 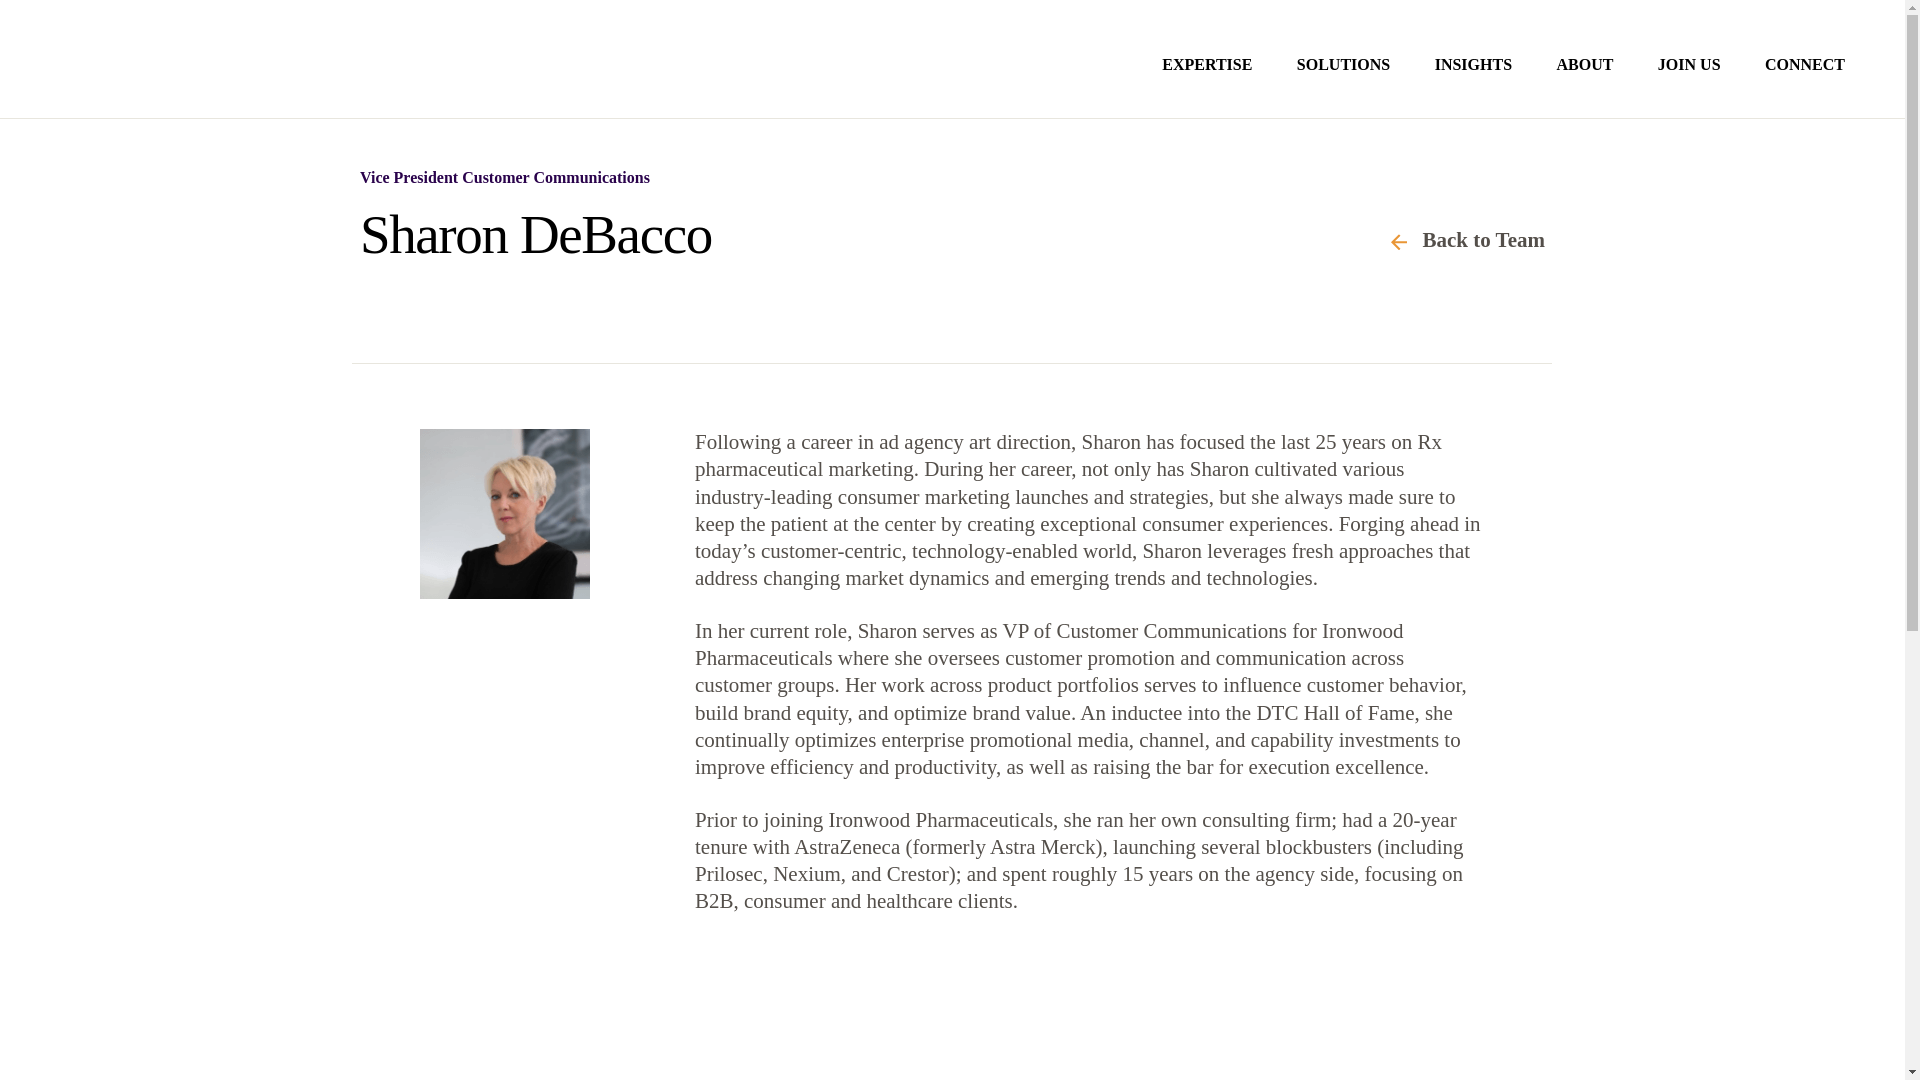 What do you see at coordinates (1466, 240) in the screenshot?
I see `Back to Team` at bounding box center [1466, 240].